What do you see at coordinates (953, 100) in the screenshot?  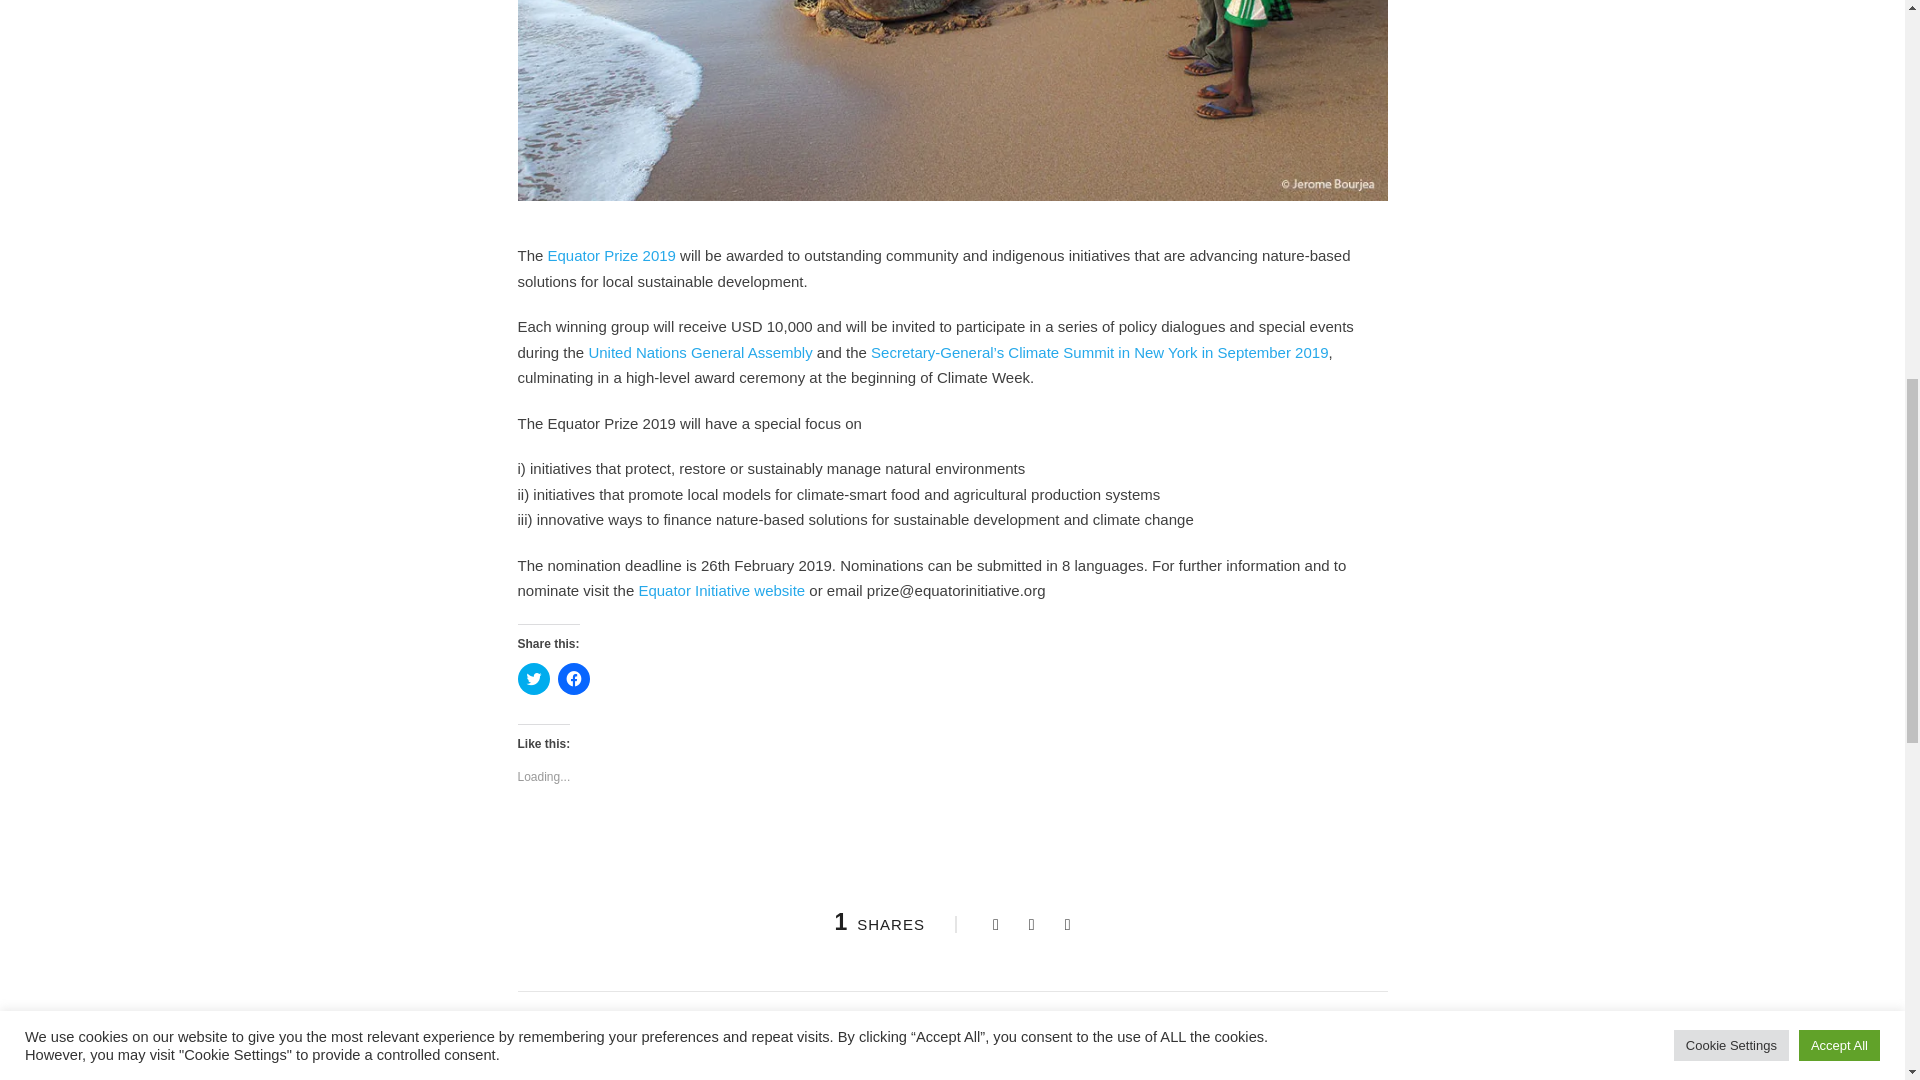 I see `Jerome-Bourjea-Equator-prize` at bounding box center [953, 100].